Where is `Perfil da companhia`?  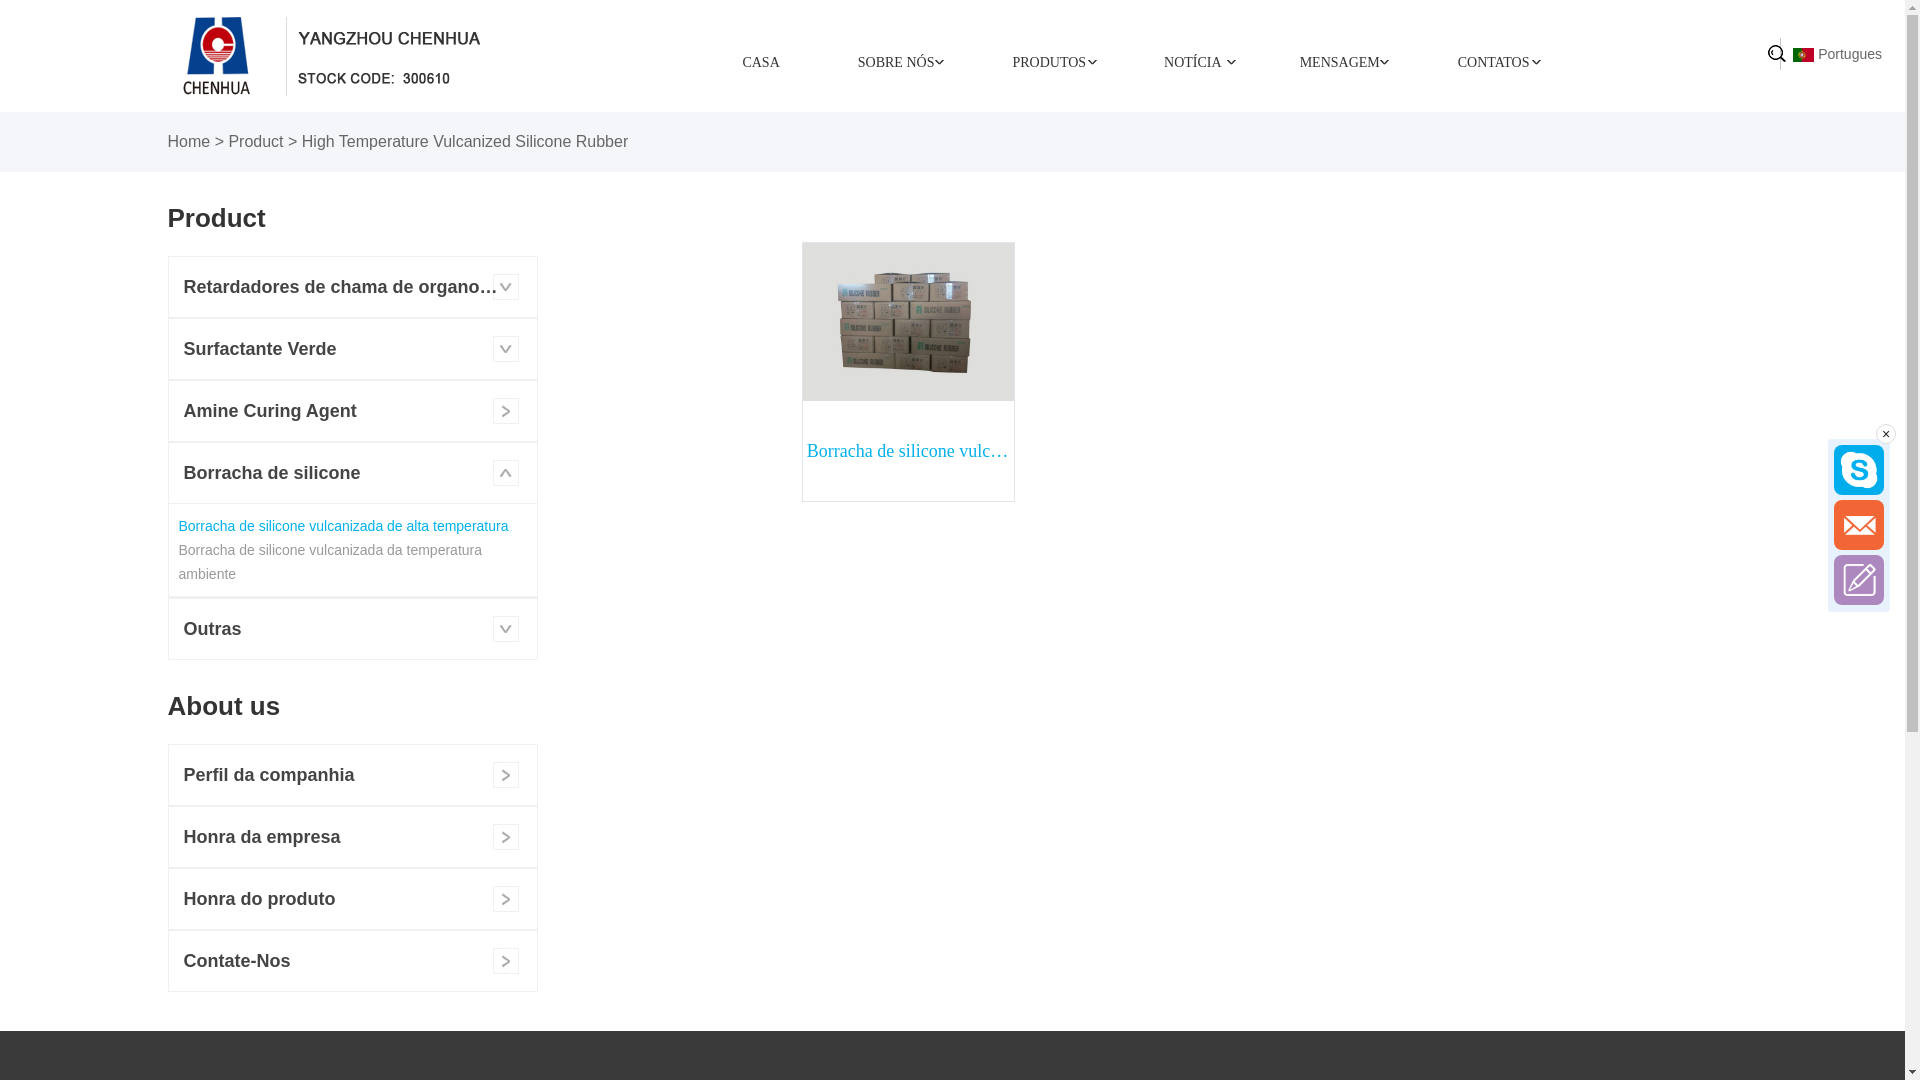
Perfil da companhia is located at coordinates (352, 775).